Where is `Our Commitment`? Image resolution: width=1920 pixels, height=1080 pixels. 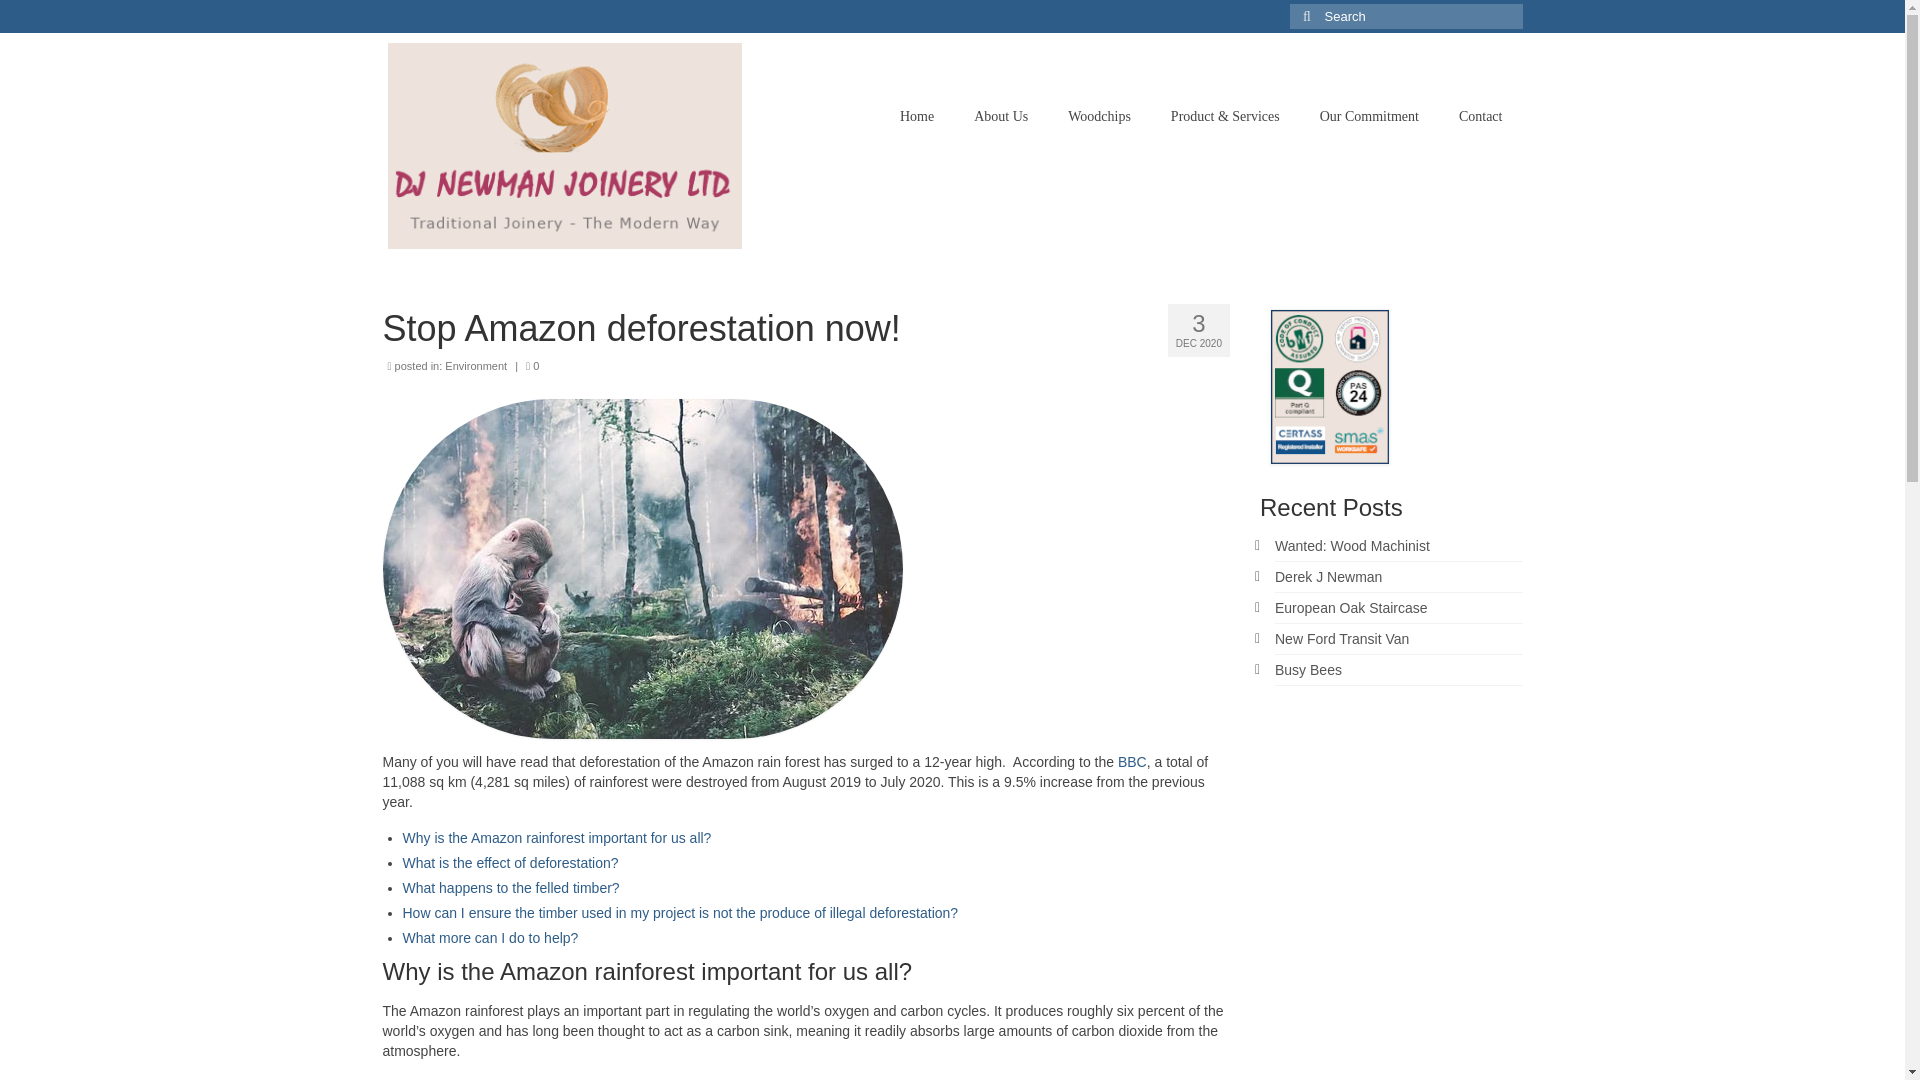 Our Commitment is located at coordinates (1368, 117).